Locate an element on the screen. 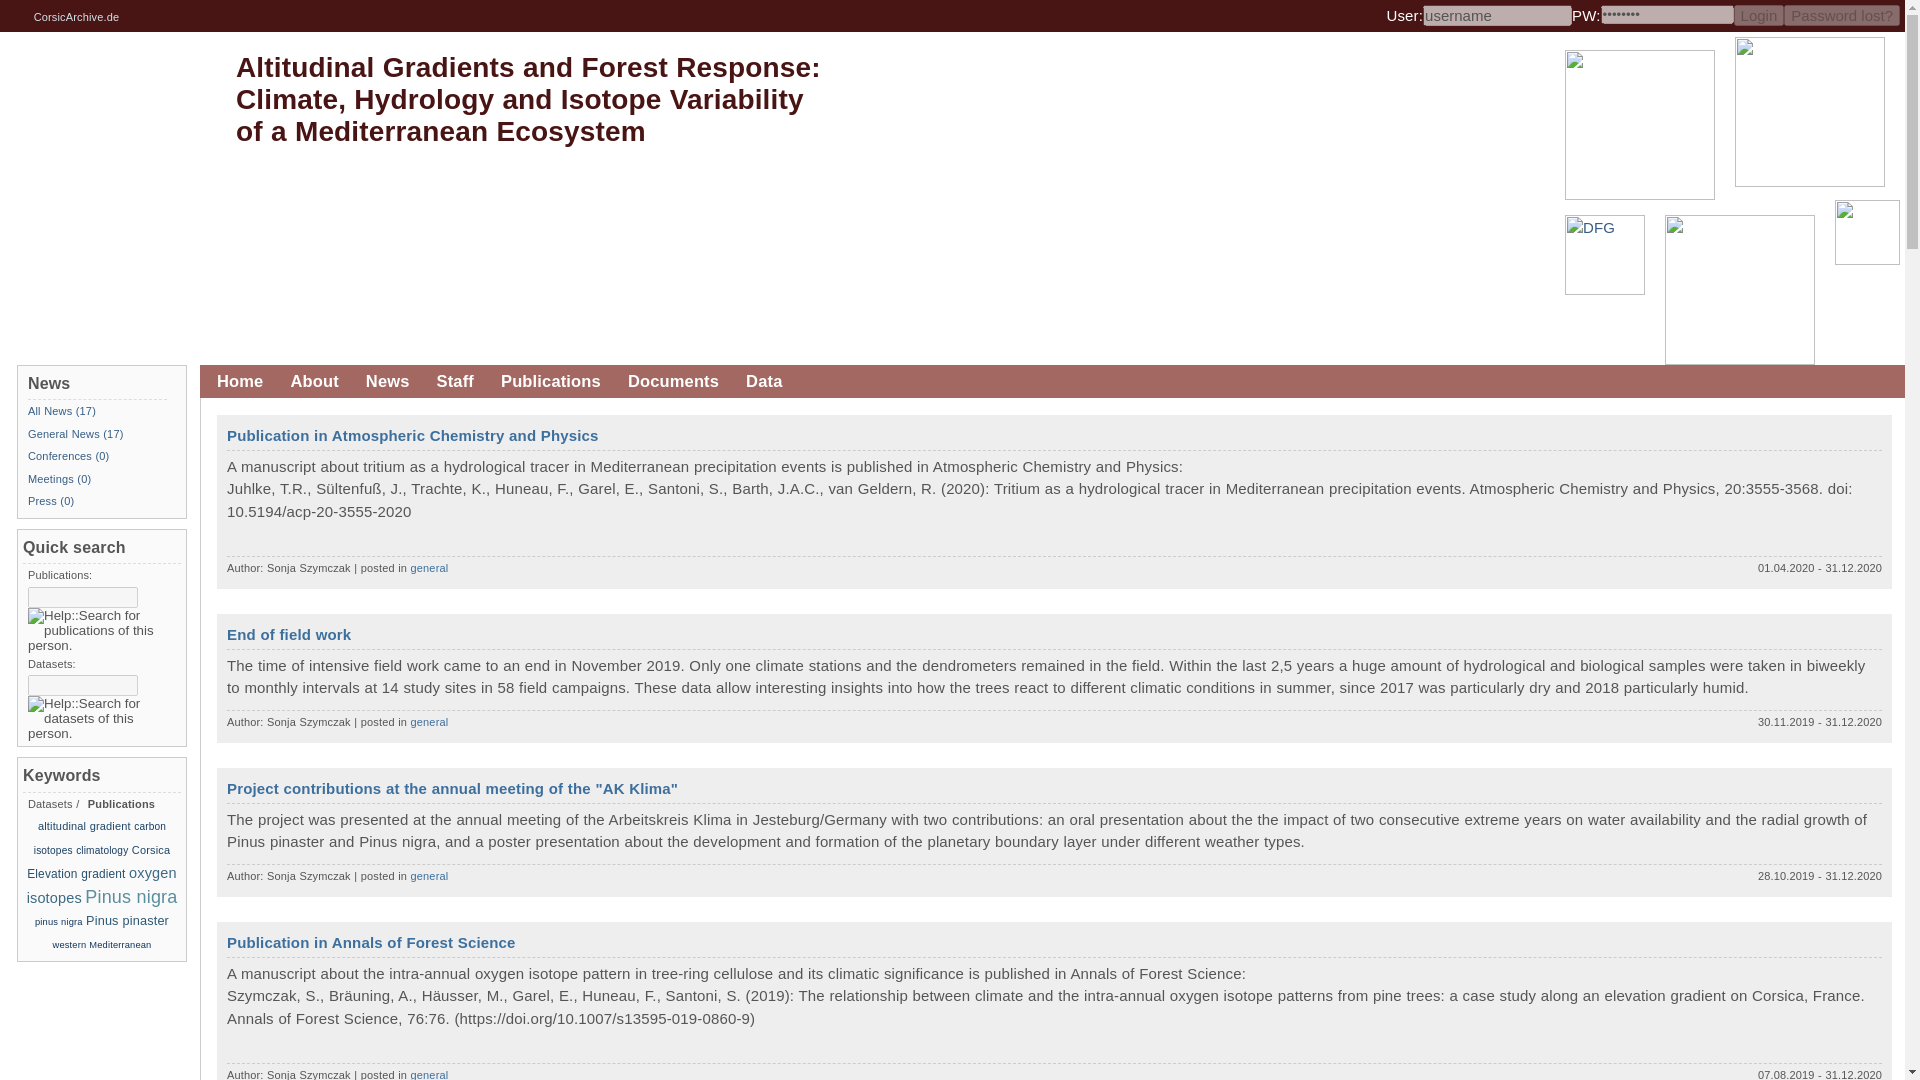  Data is located at coordinates (764, 382).